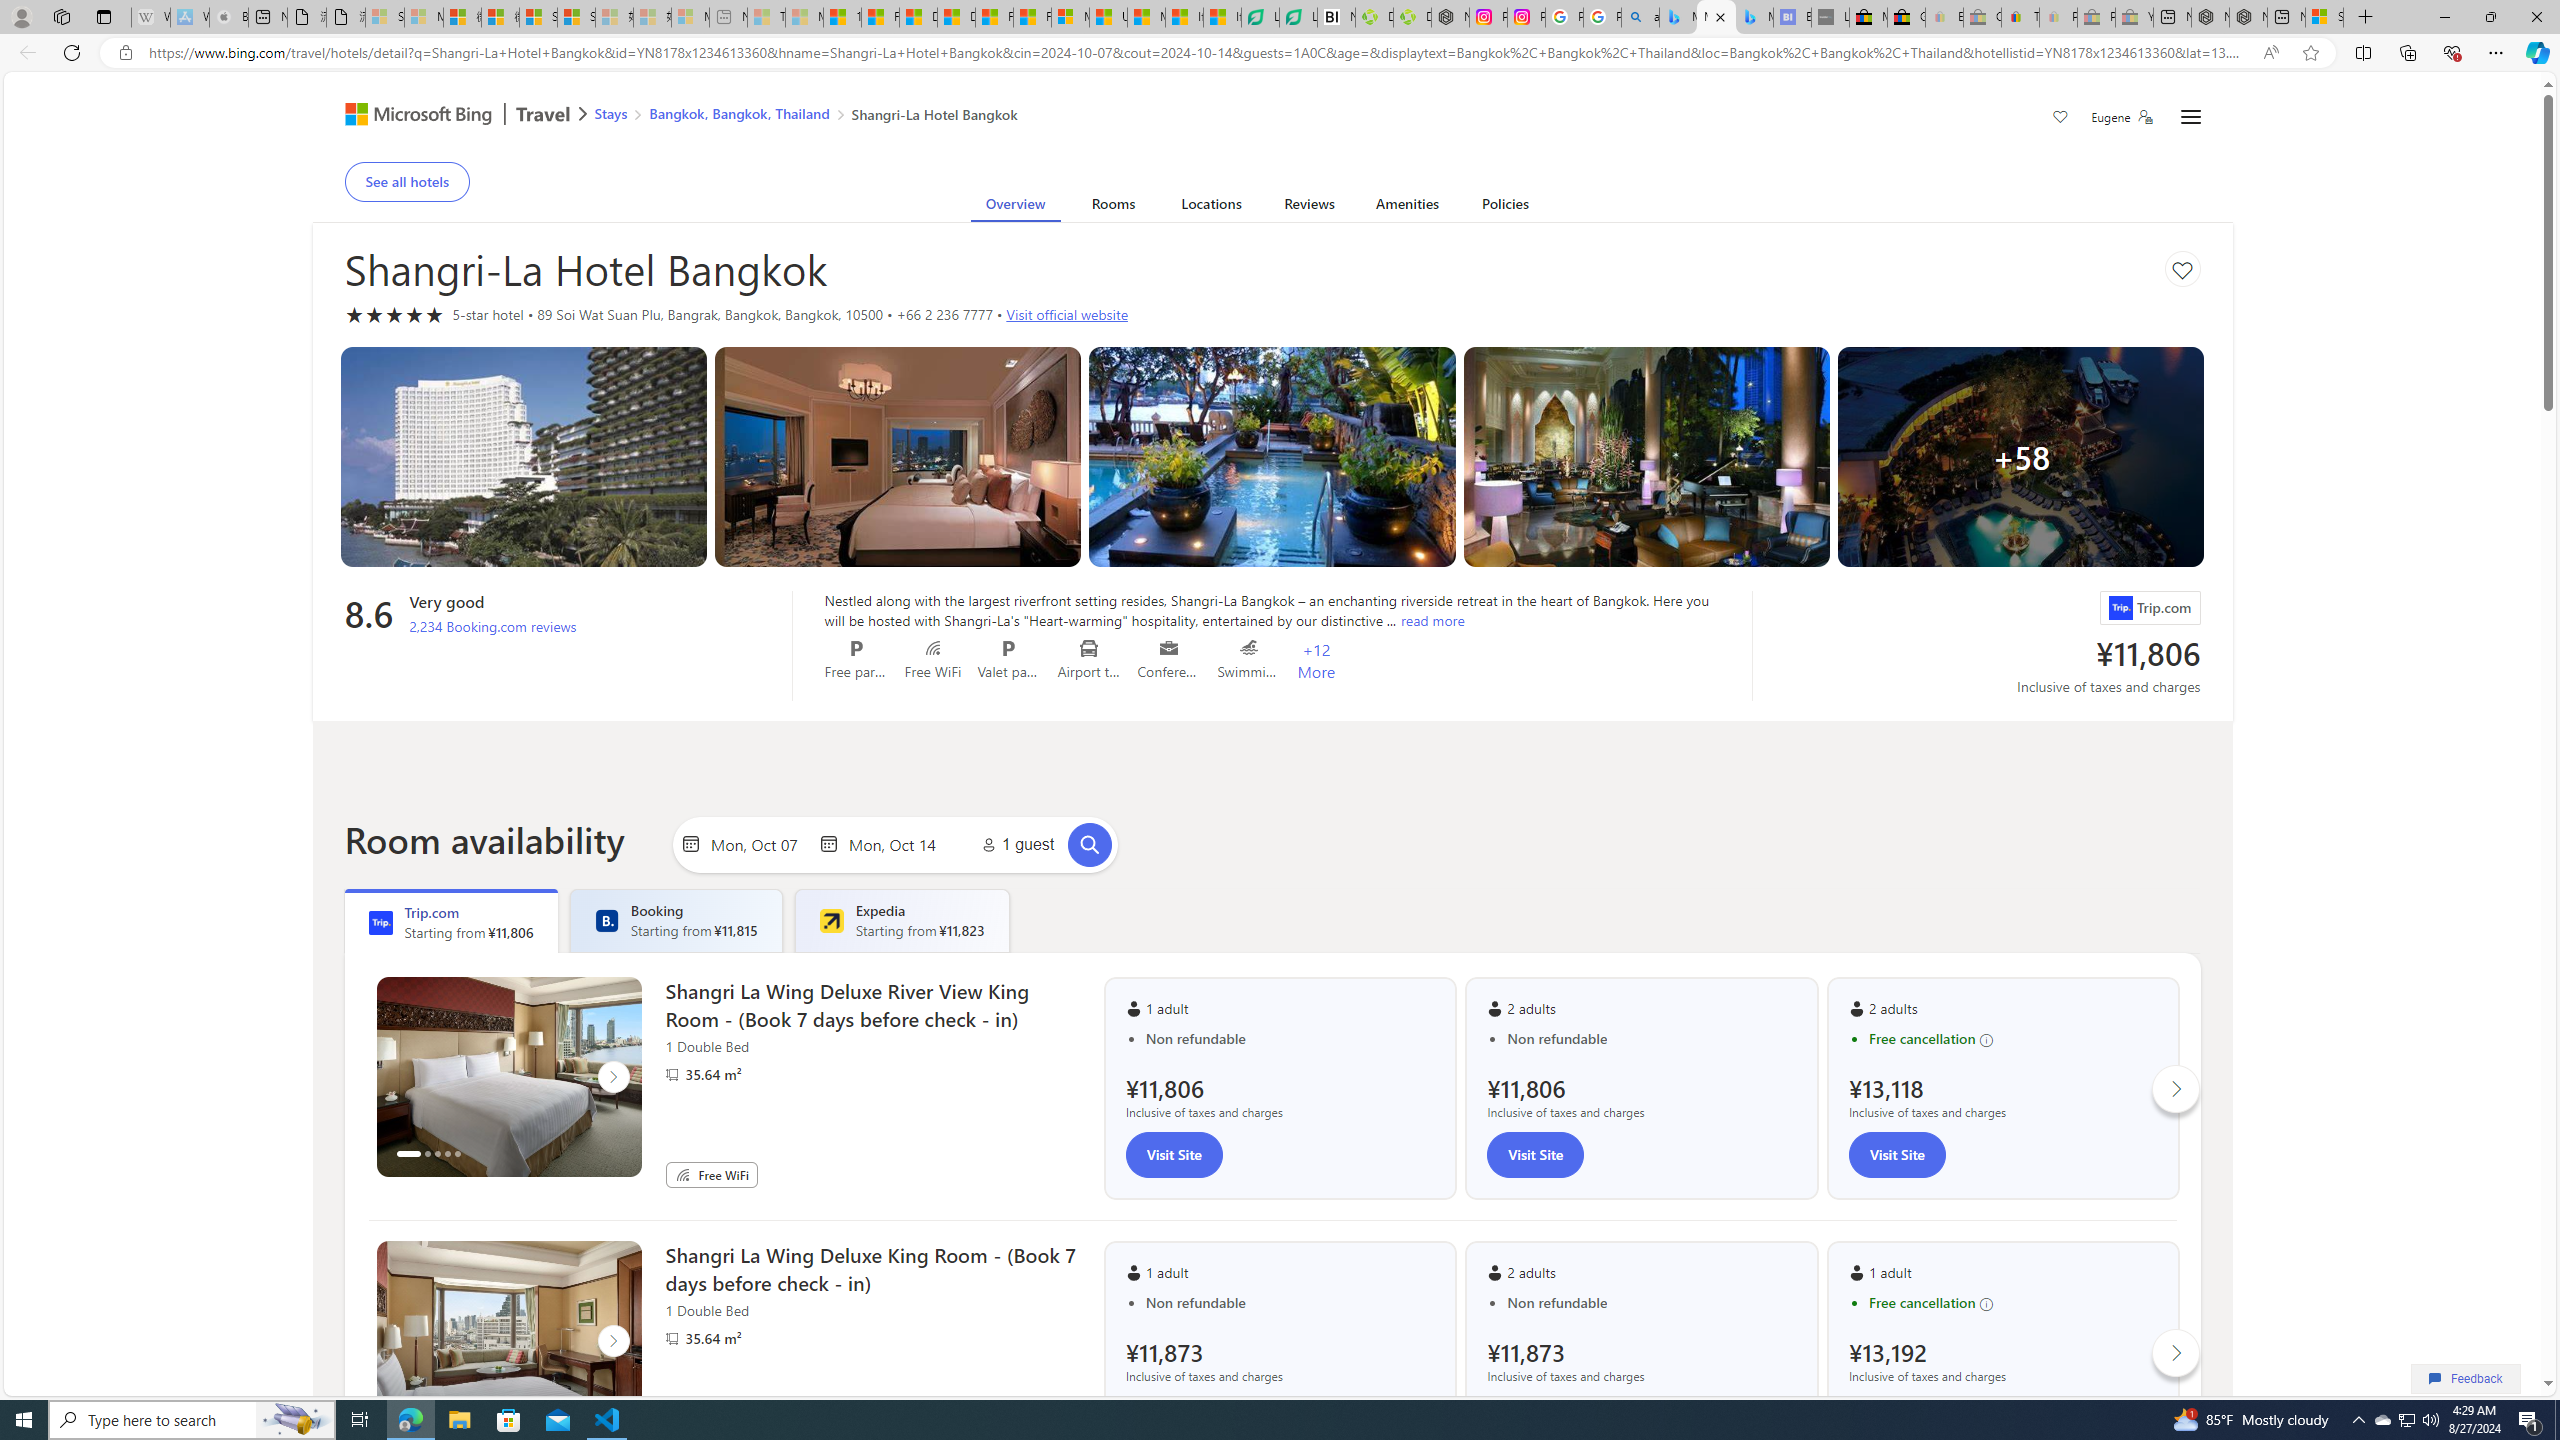 This screenshot has height=1440, width=2560. What do you see at coordinates (2021, 17) in the screenshot?
I see `Threats and offensive language policy | eBay` at bounding box center [2021, 17].